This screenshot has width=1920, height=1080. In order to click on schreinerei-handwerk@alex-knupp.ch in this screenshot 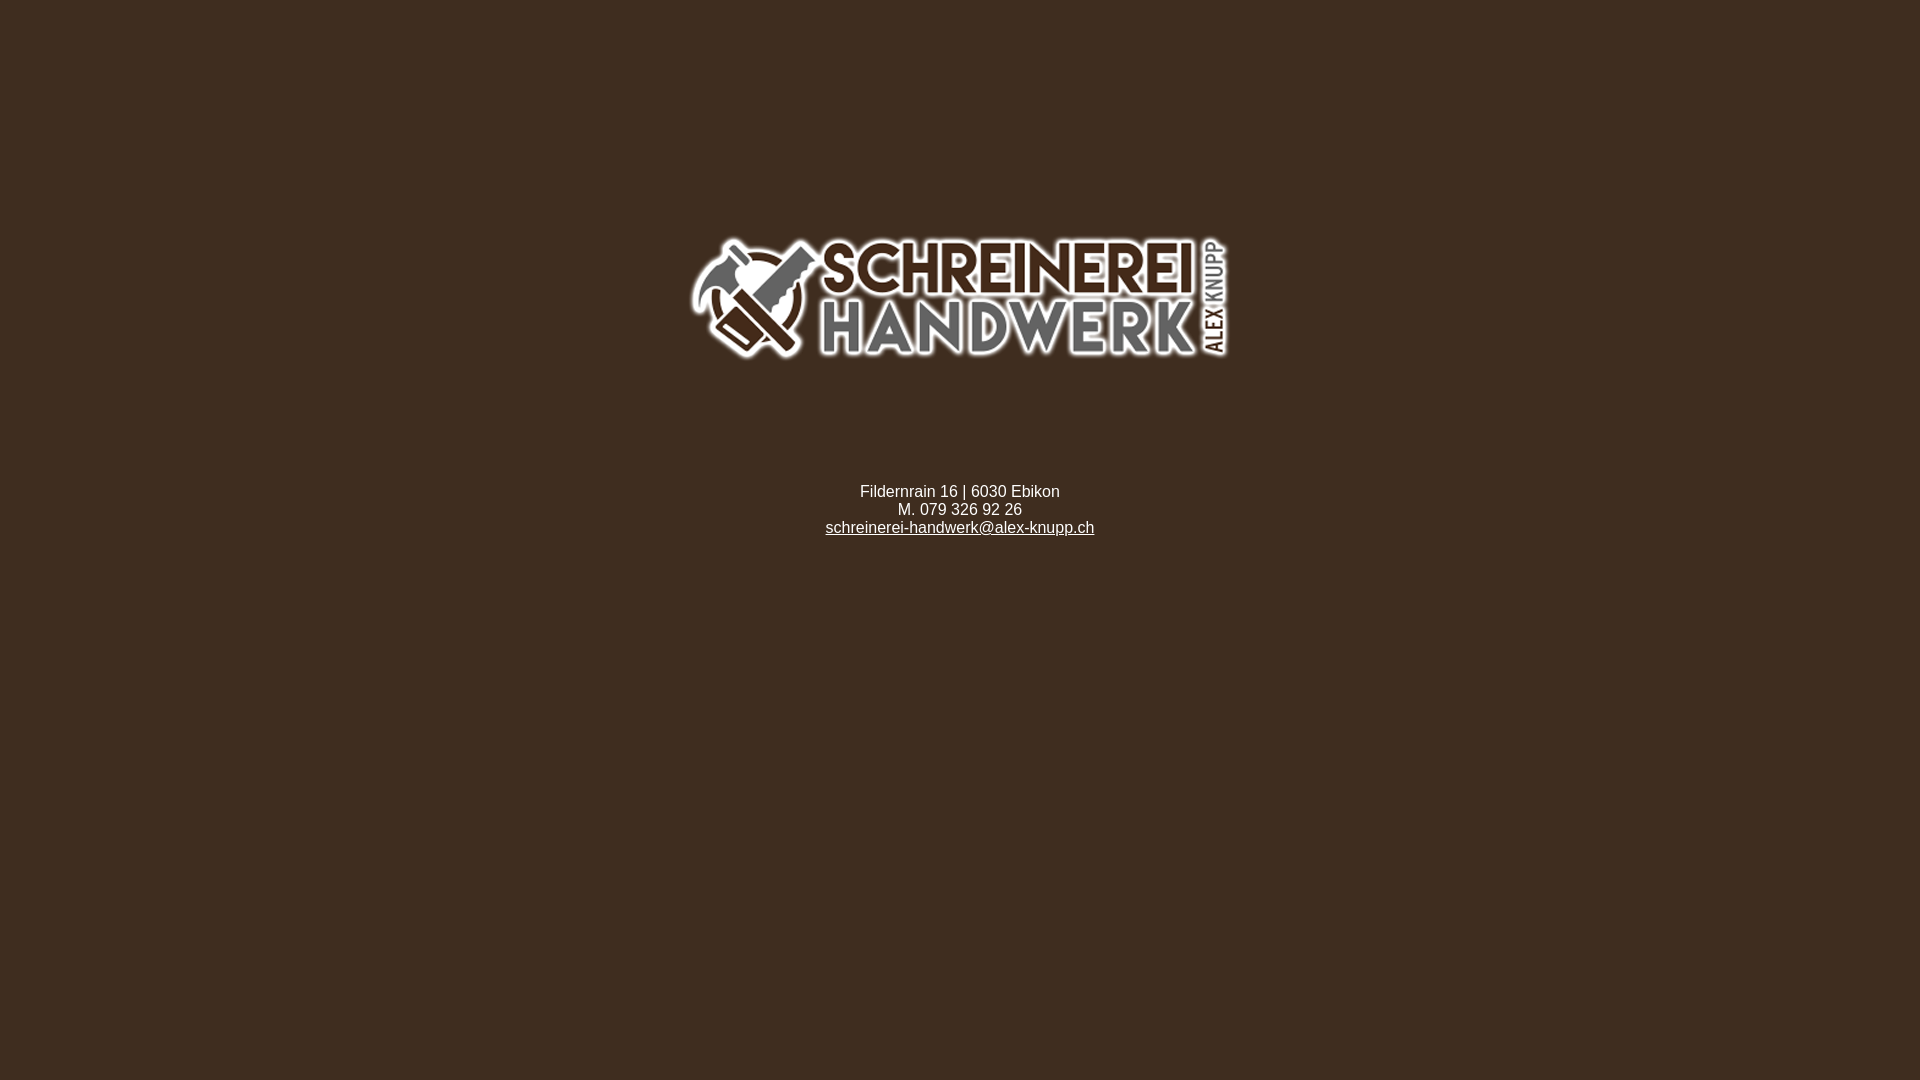, I will do `click(960, 528)`.